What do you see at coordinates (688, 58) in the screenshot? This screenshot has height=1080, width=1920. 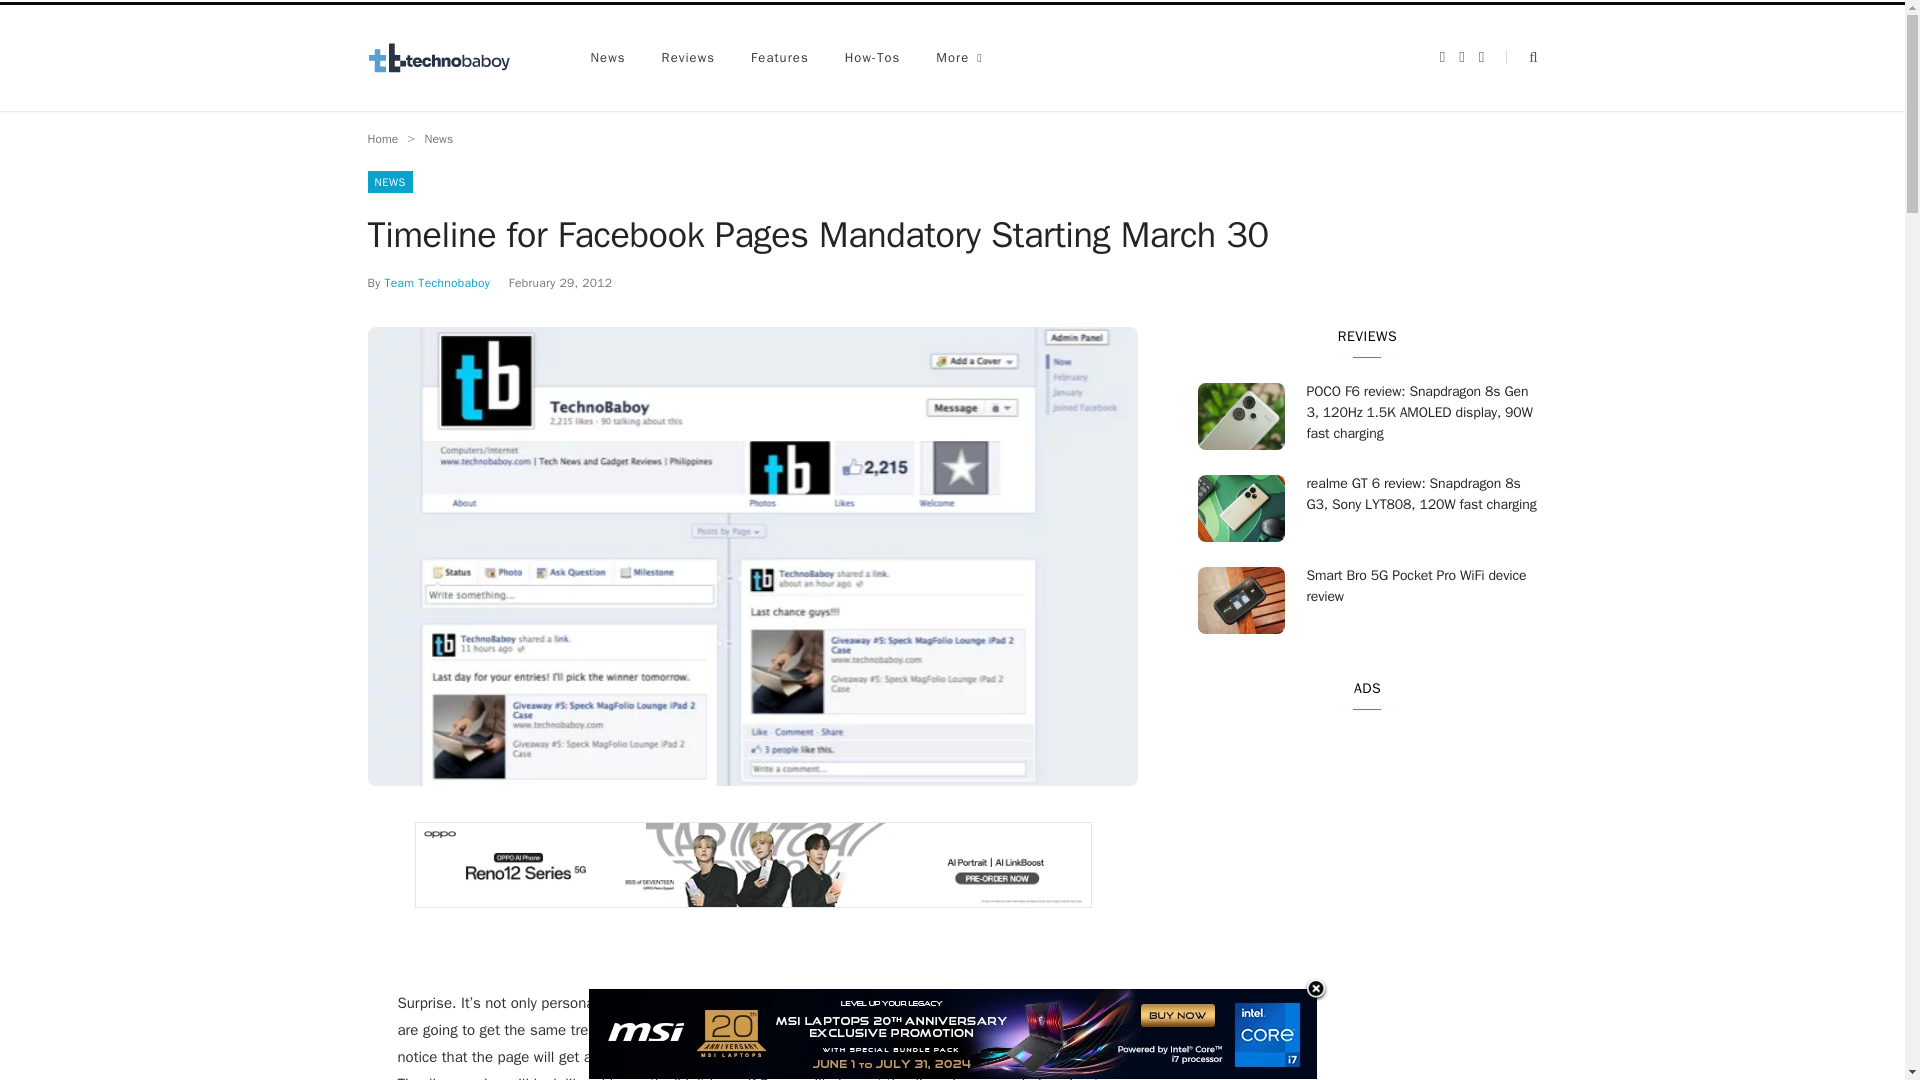 I see `Reviews` at bounding box center [688, 58].